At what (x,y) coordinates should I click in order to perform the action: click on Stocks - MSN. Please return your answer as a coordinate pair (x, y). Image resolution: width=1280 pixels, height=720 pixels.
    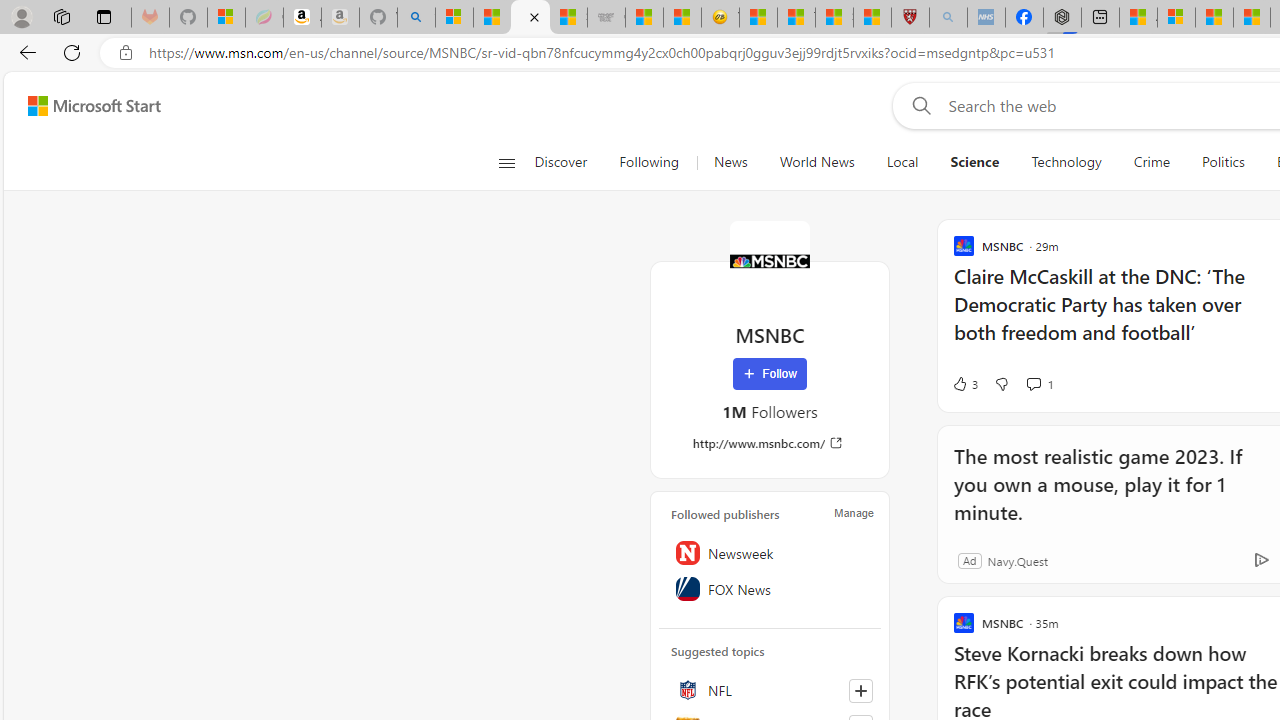
    Looking at the image, I should click on (568, 18).